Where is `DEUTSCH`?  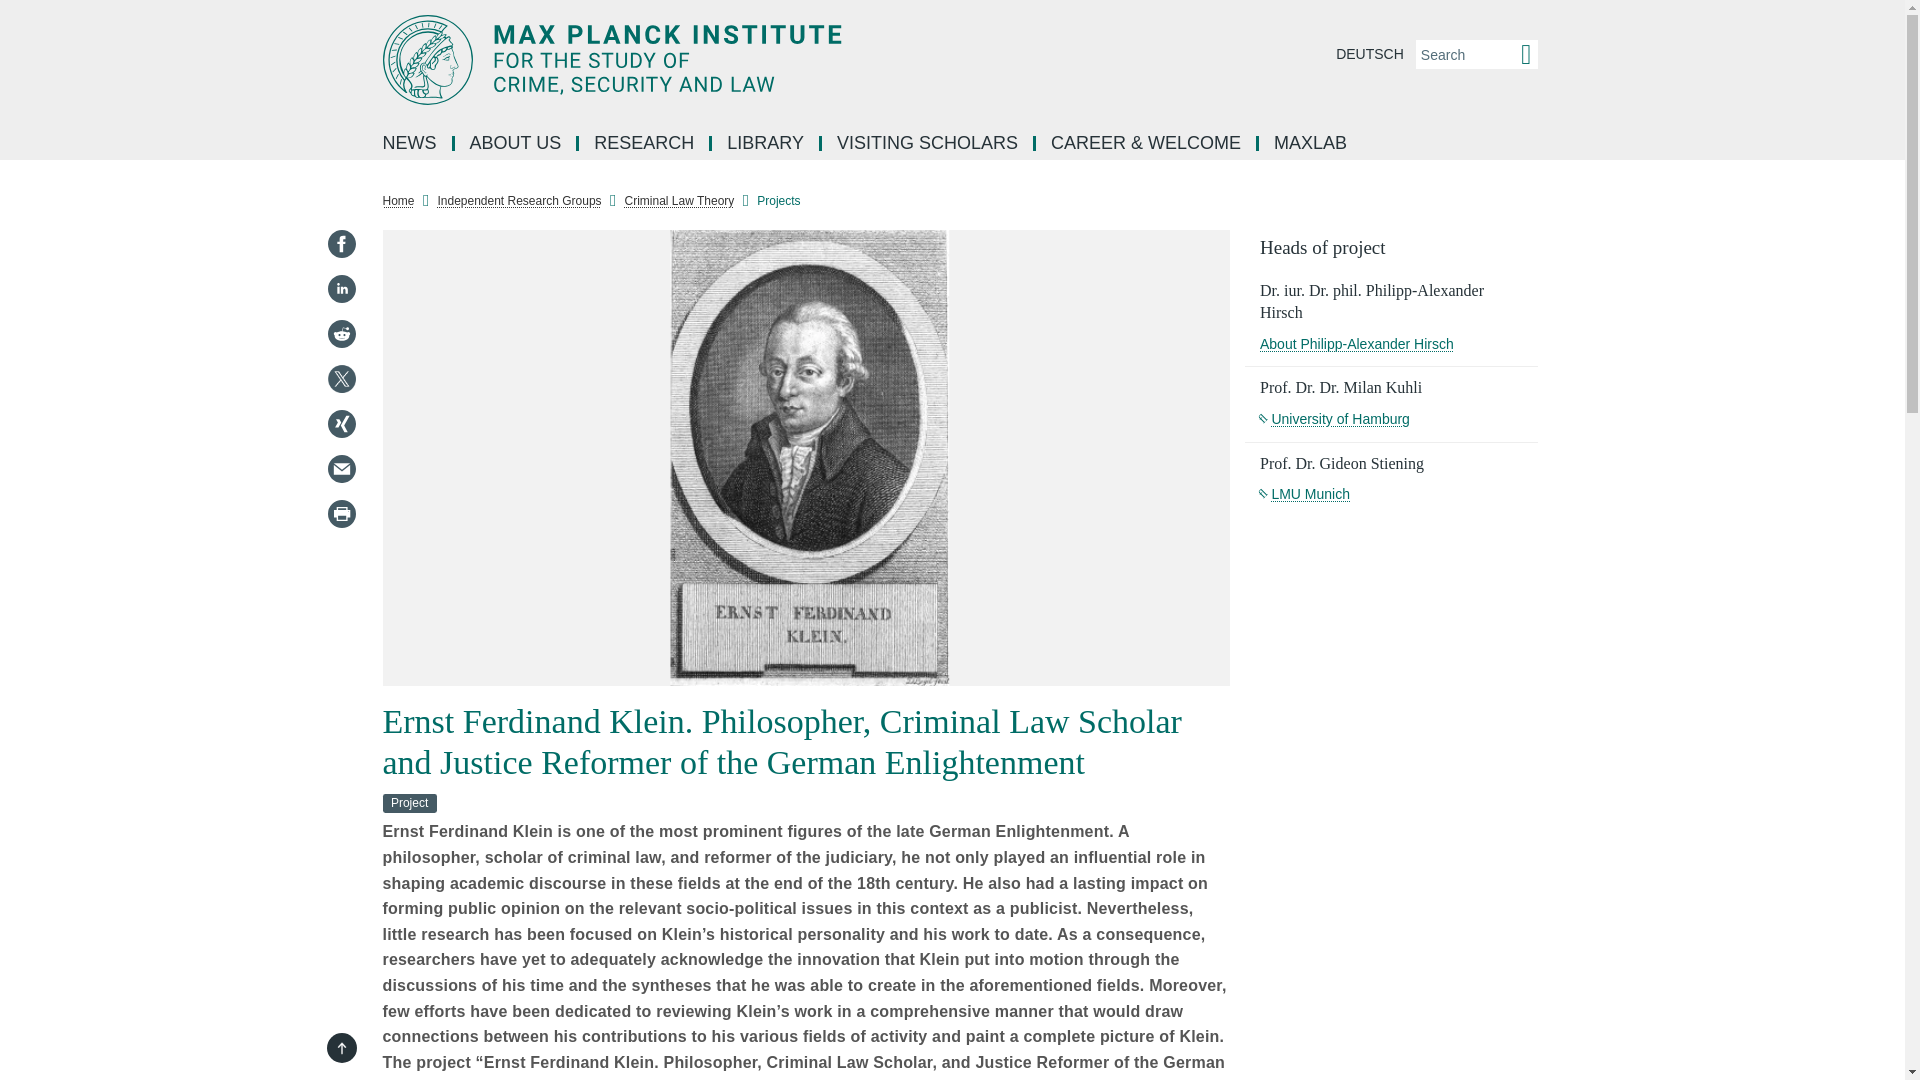
DEUTSCH is located at coordinates (1370, 54).